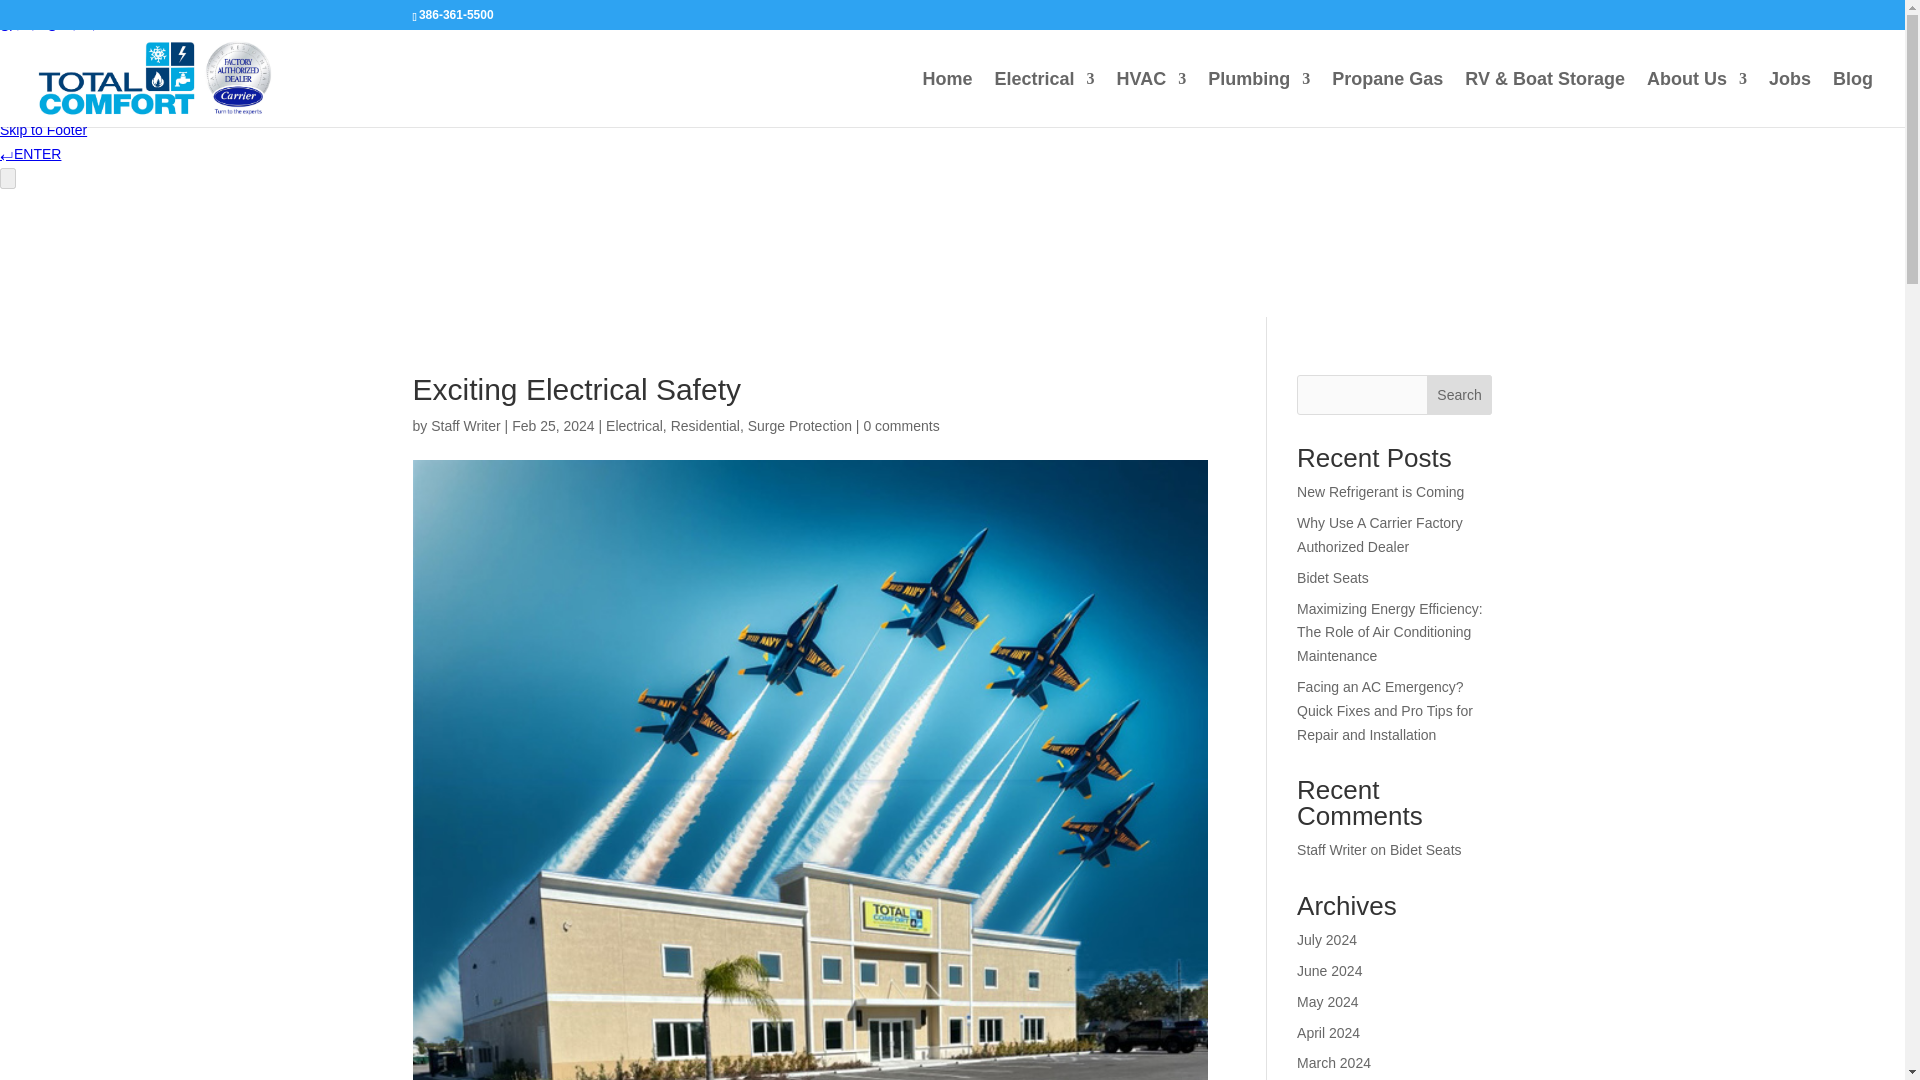 The image size is (1920, 1080). I want to click on Home, so click(946, 100).